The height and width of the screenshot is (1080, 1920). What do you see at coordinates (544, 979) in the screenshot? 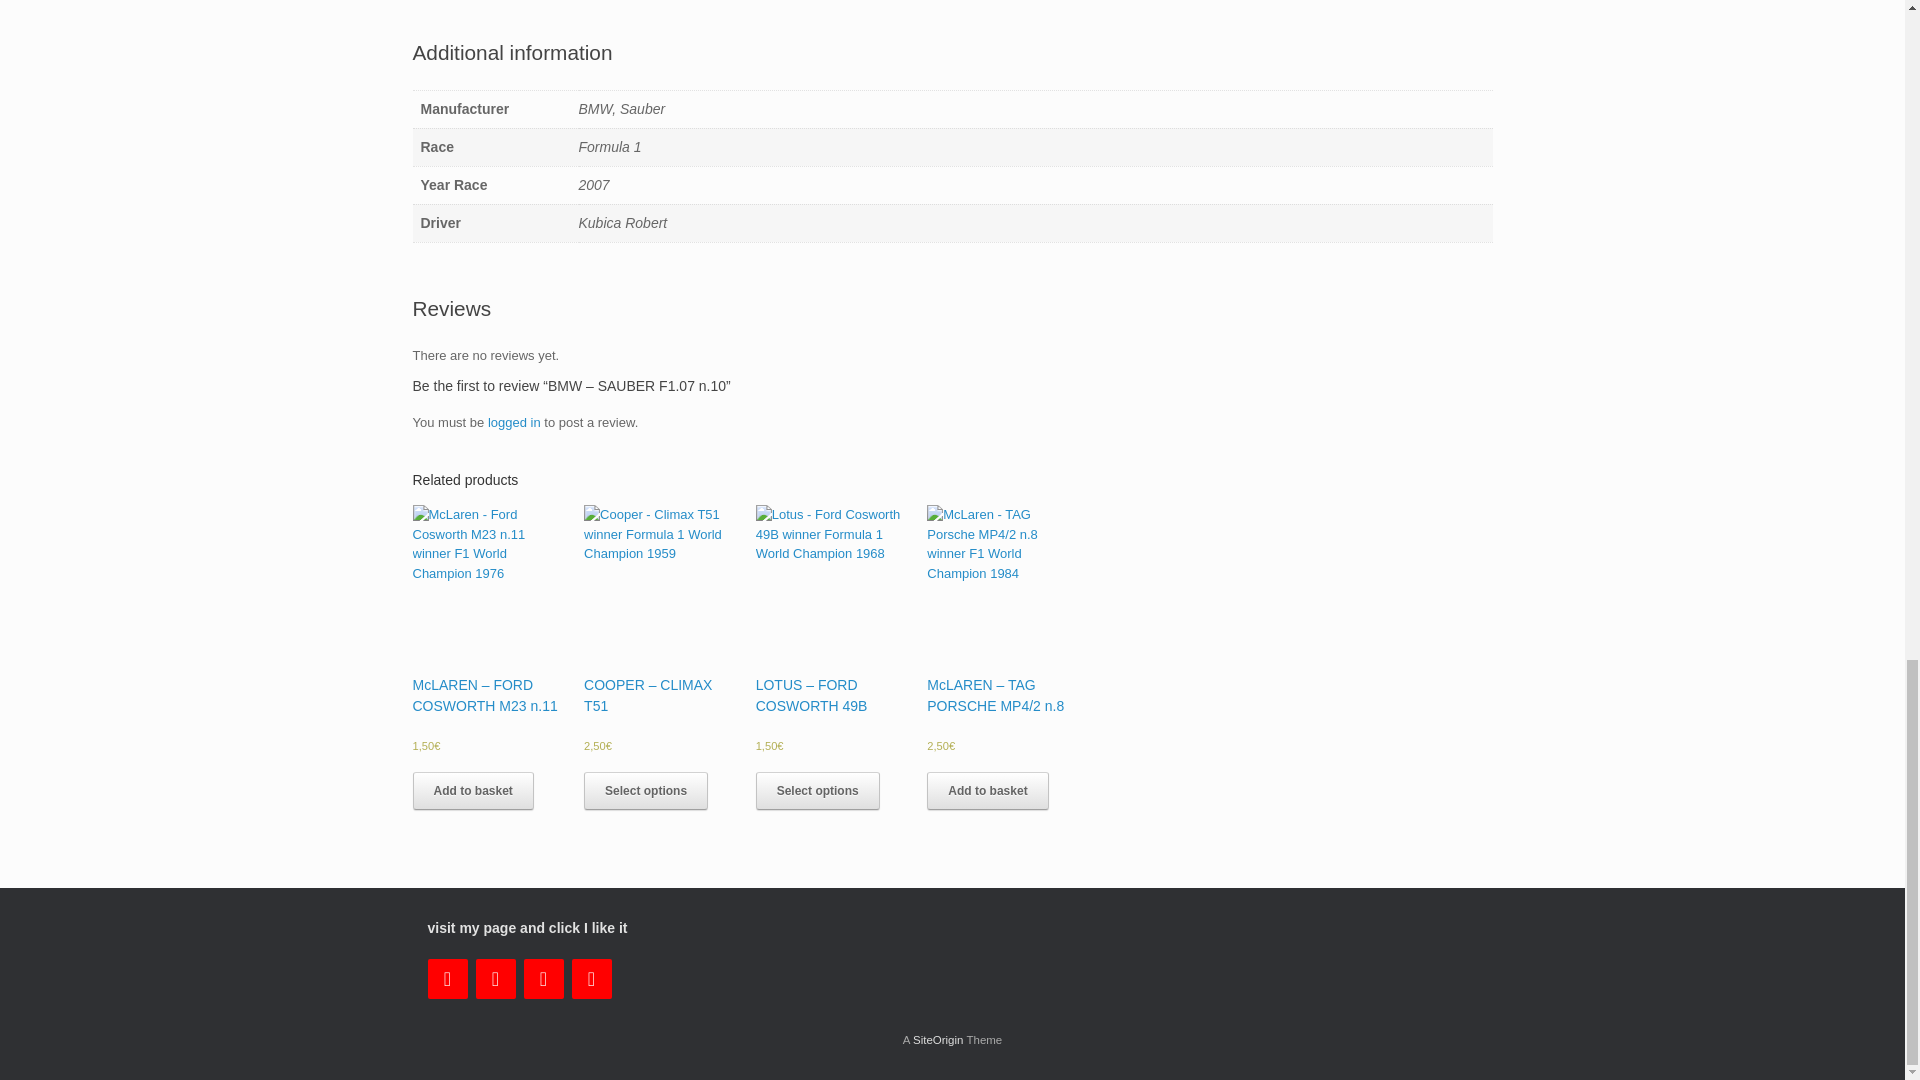
I see `Instagram` at bounding box center [544, 979].